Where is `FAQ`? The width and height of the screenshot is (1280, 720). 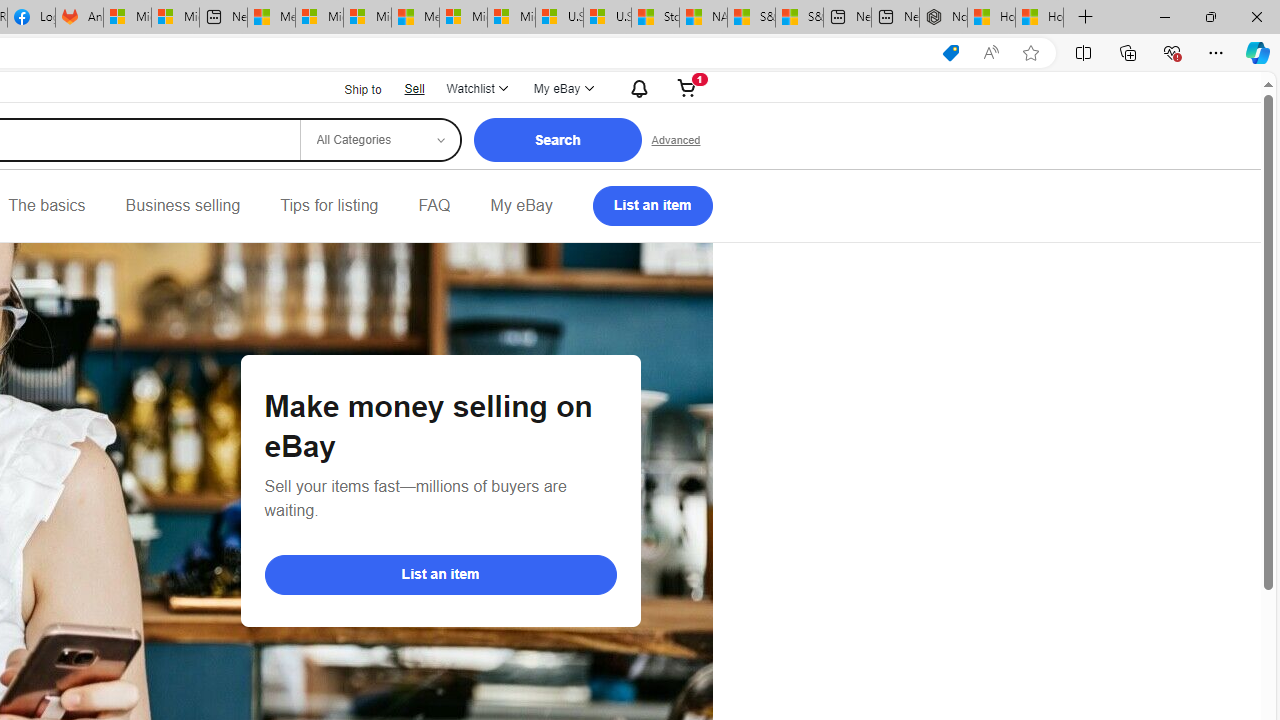
FAQ is located at coordinates (434, 206).